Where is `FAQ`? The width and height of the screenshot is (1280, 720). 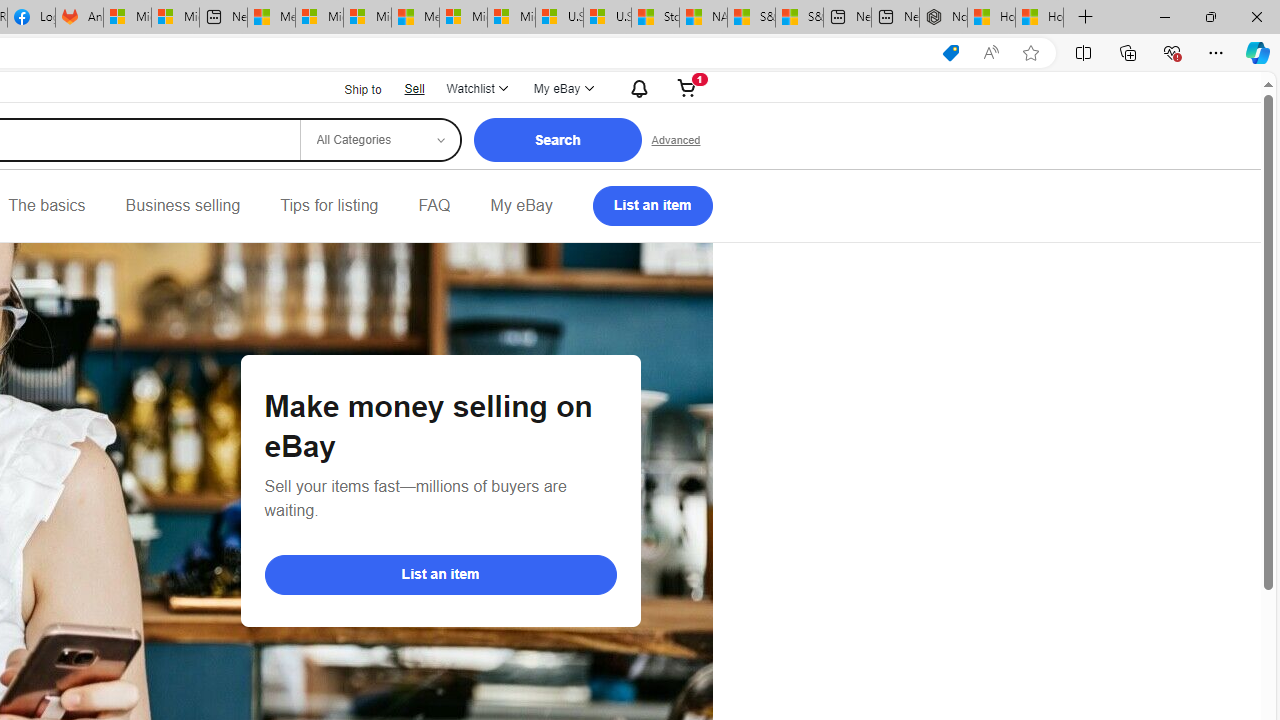
FAQ is located at coordinates (434, 206).